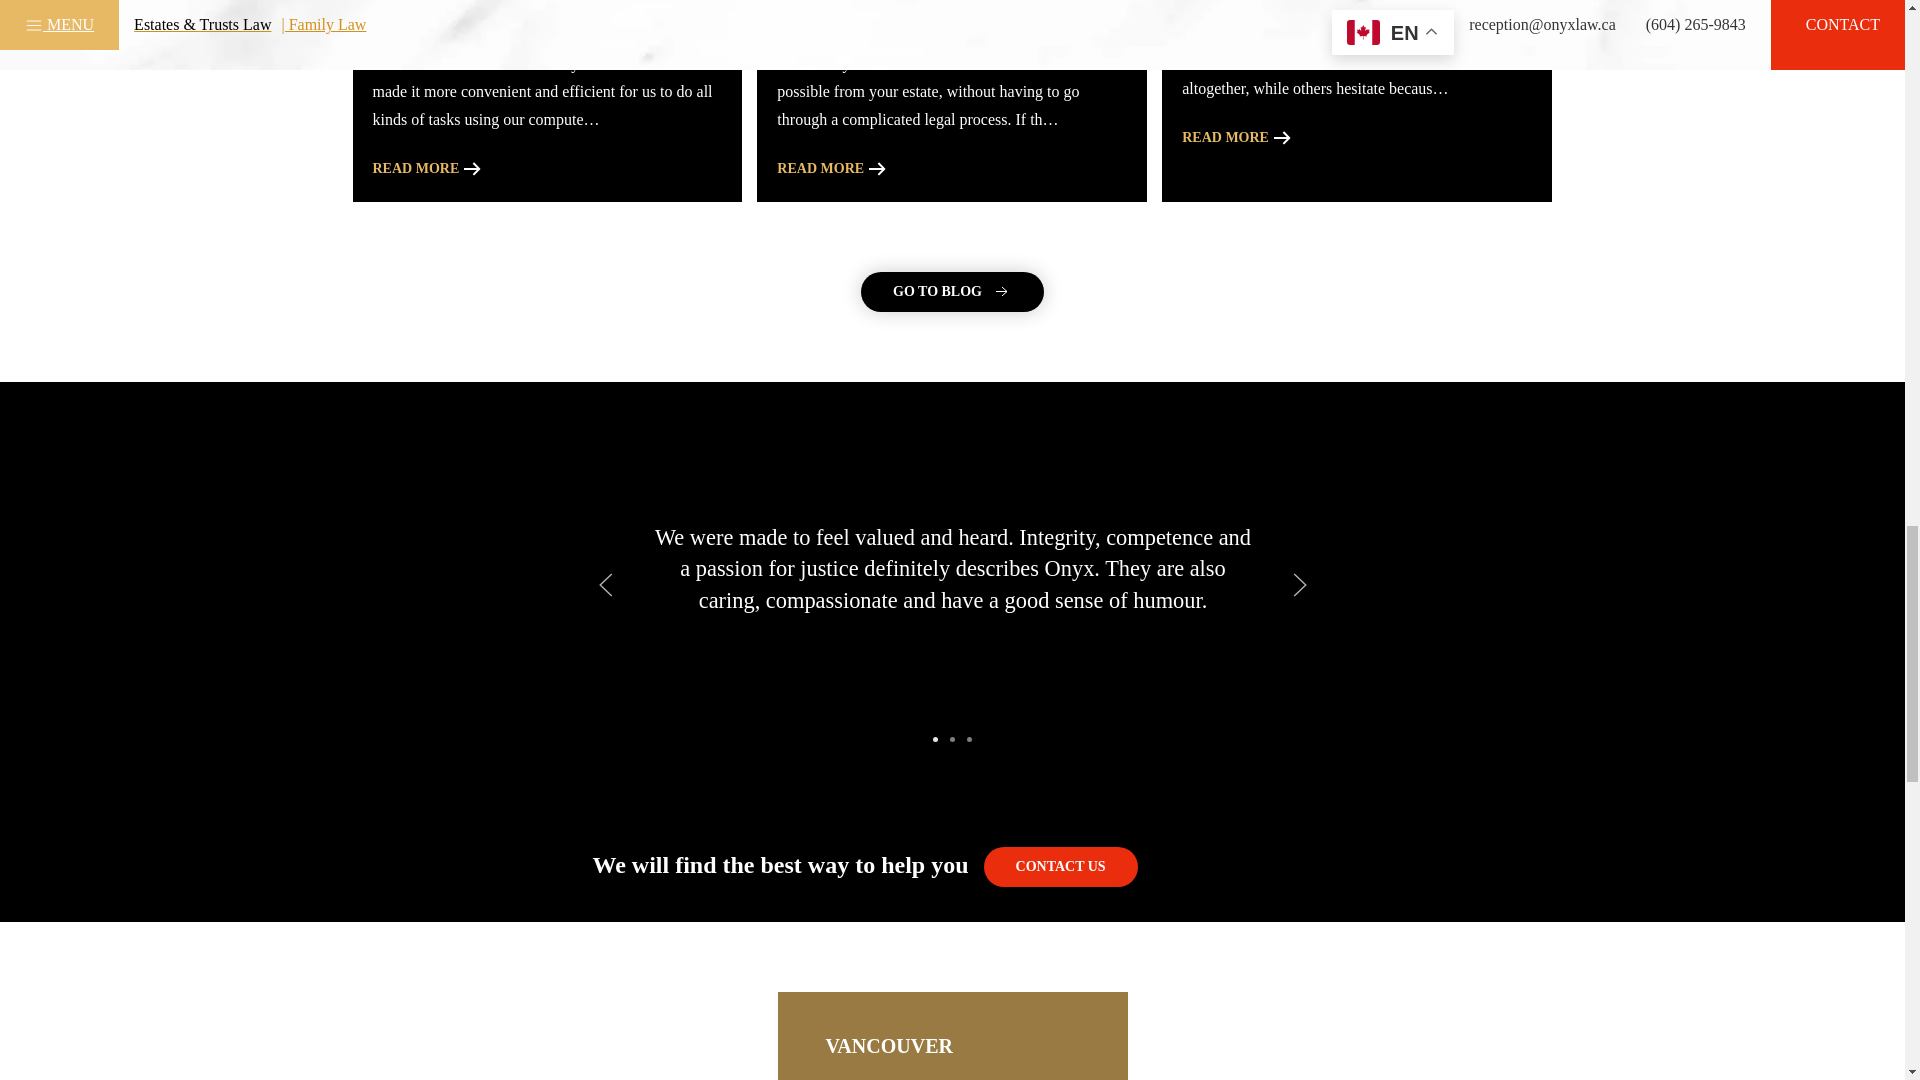 This screenshot has height=1080, width=1920. I want to click on READ MORE, so click(428, 169).